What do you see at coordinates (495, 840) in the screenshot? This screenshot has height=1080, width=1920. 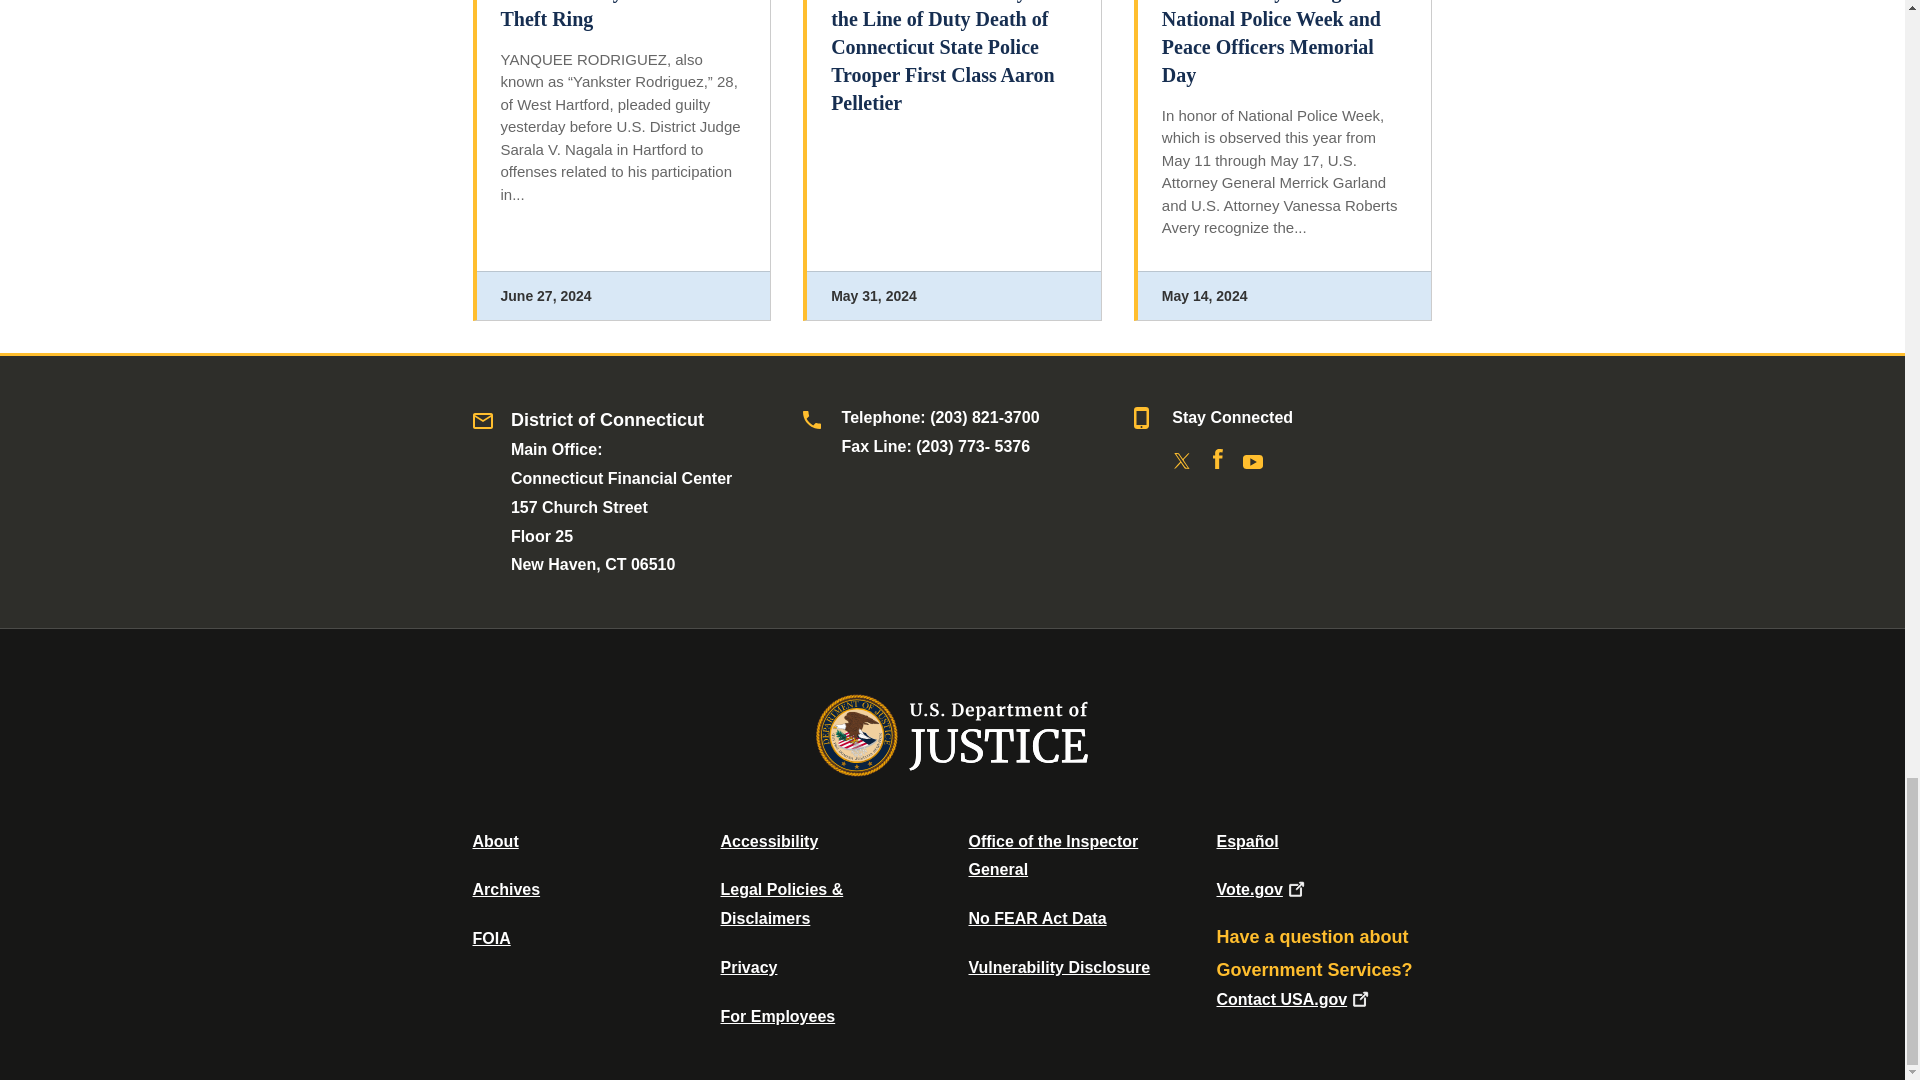 I see `About DOJ` at bounding box center [495, 840].